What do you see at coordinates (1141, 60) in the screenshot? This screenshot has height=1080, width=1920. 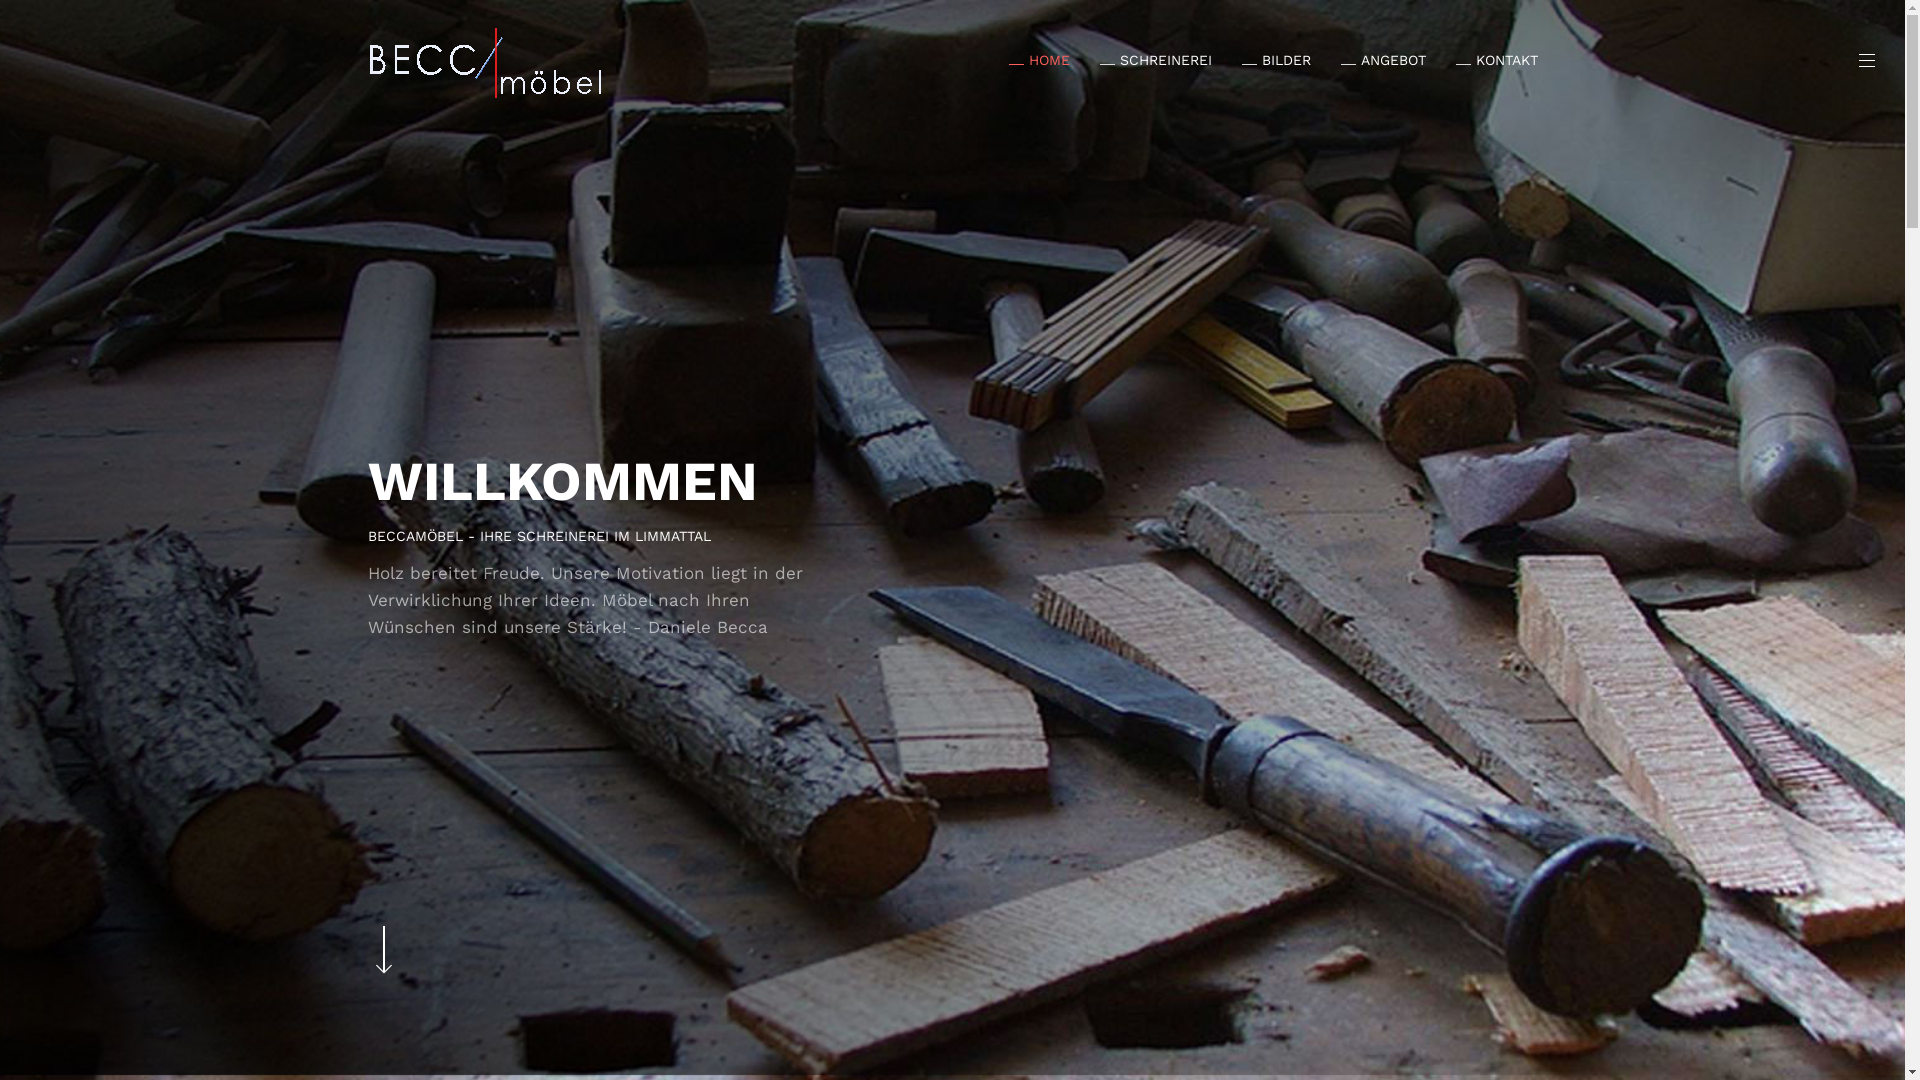 I see `SCHREINEREI` at bounding box center [1141, 60].